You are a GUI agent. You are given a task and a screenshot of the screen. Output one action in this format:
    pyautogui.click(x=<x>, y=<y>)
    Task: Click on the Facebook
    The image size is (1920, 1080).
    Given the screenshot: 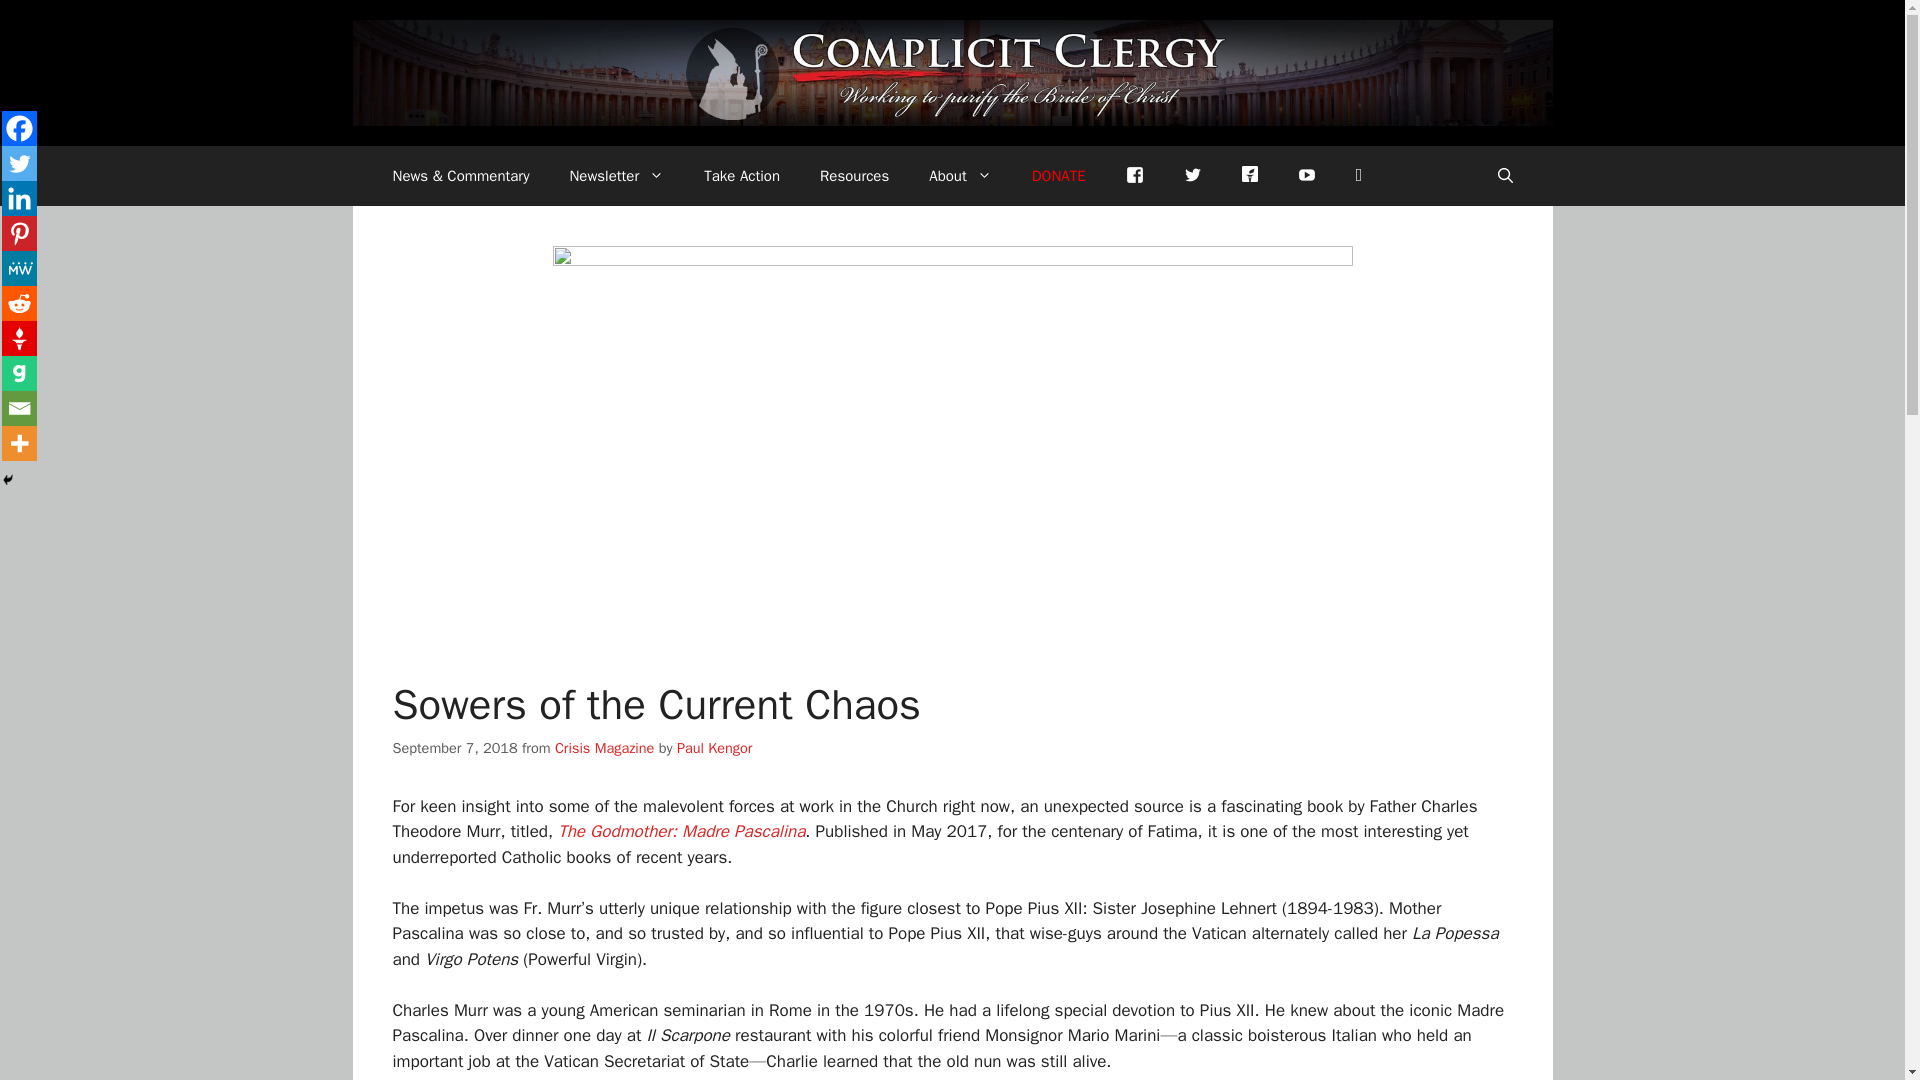 What is the action you would take?
    pyautogui.click(x=1134, y=176)
    